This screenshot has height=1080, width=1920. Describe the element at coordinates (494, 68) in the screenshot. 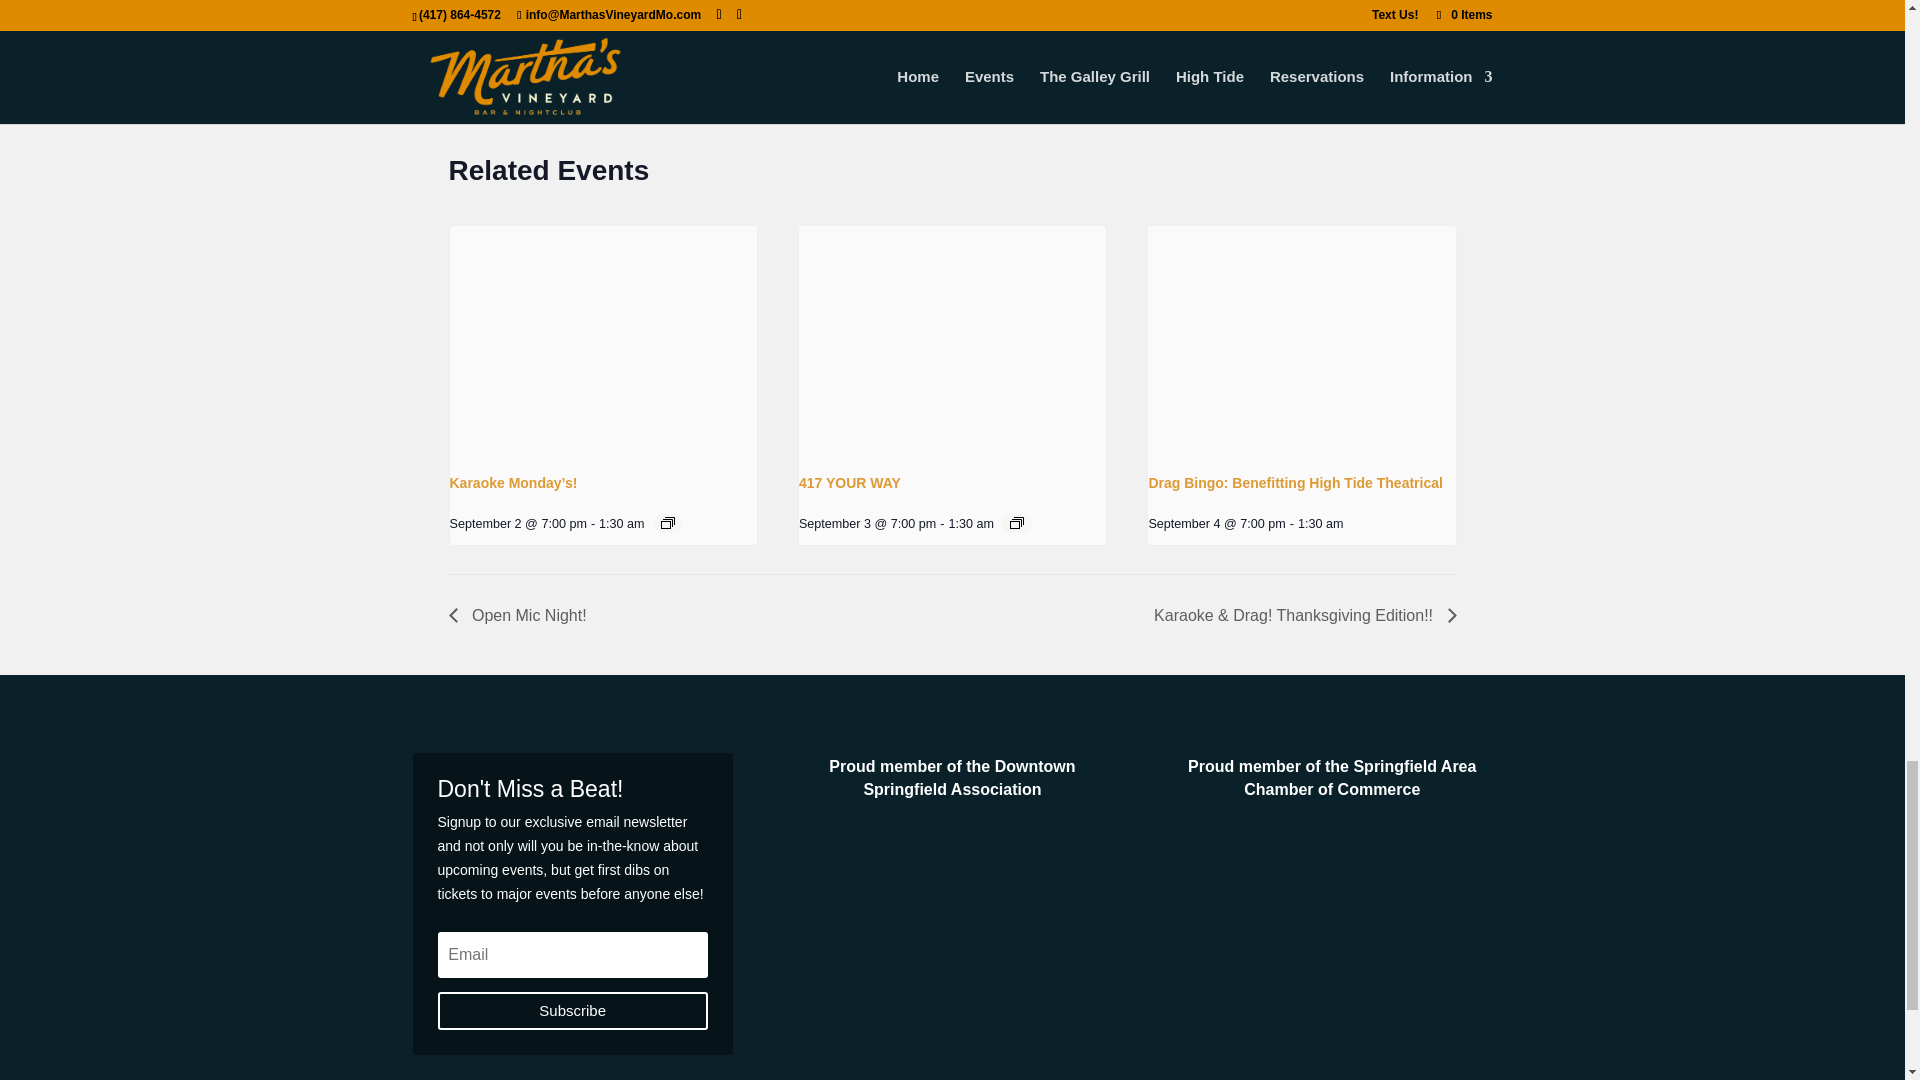

I see `Special Events` at that location.